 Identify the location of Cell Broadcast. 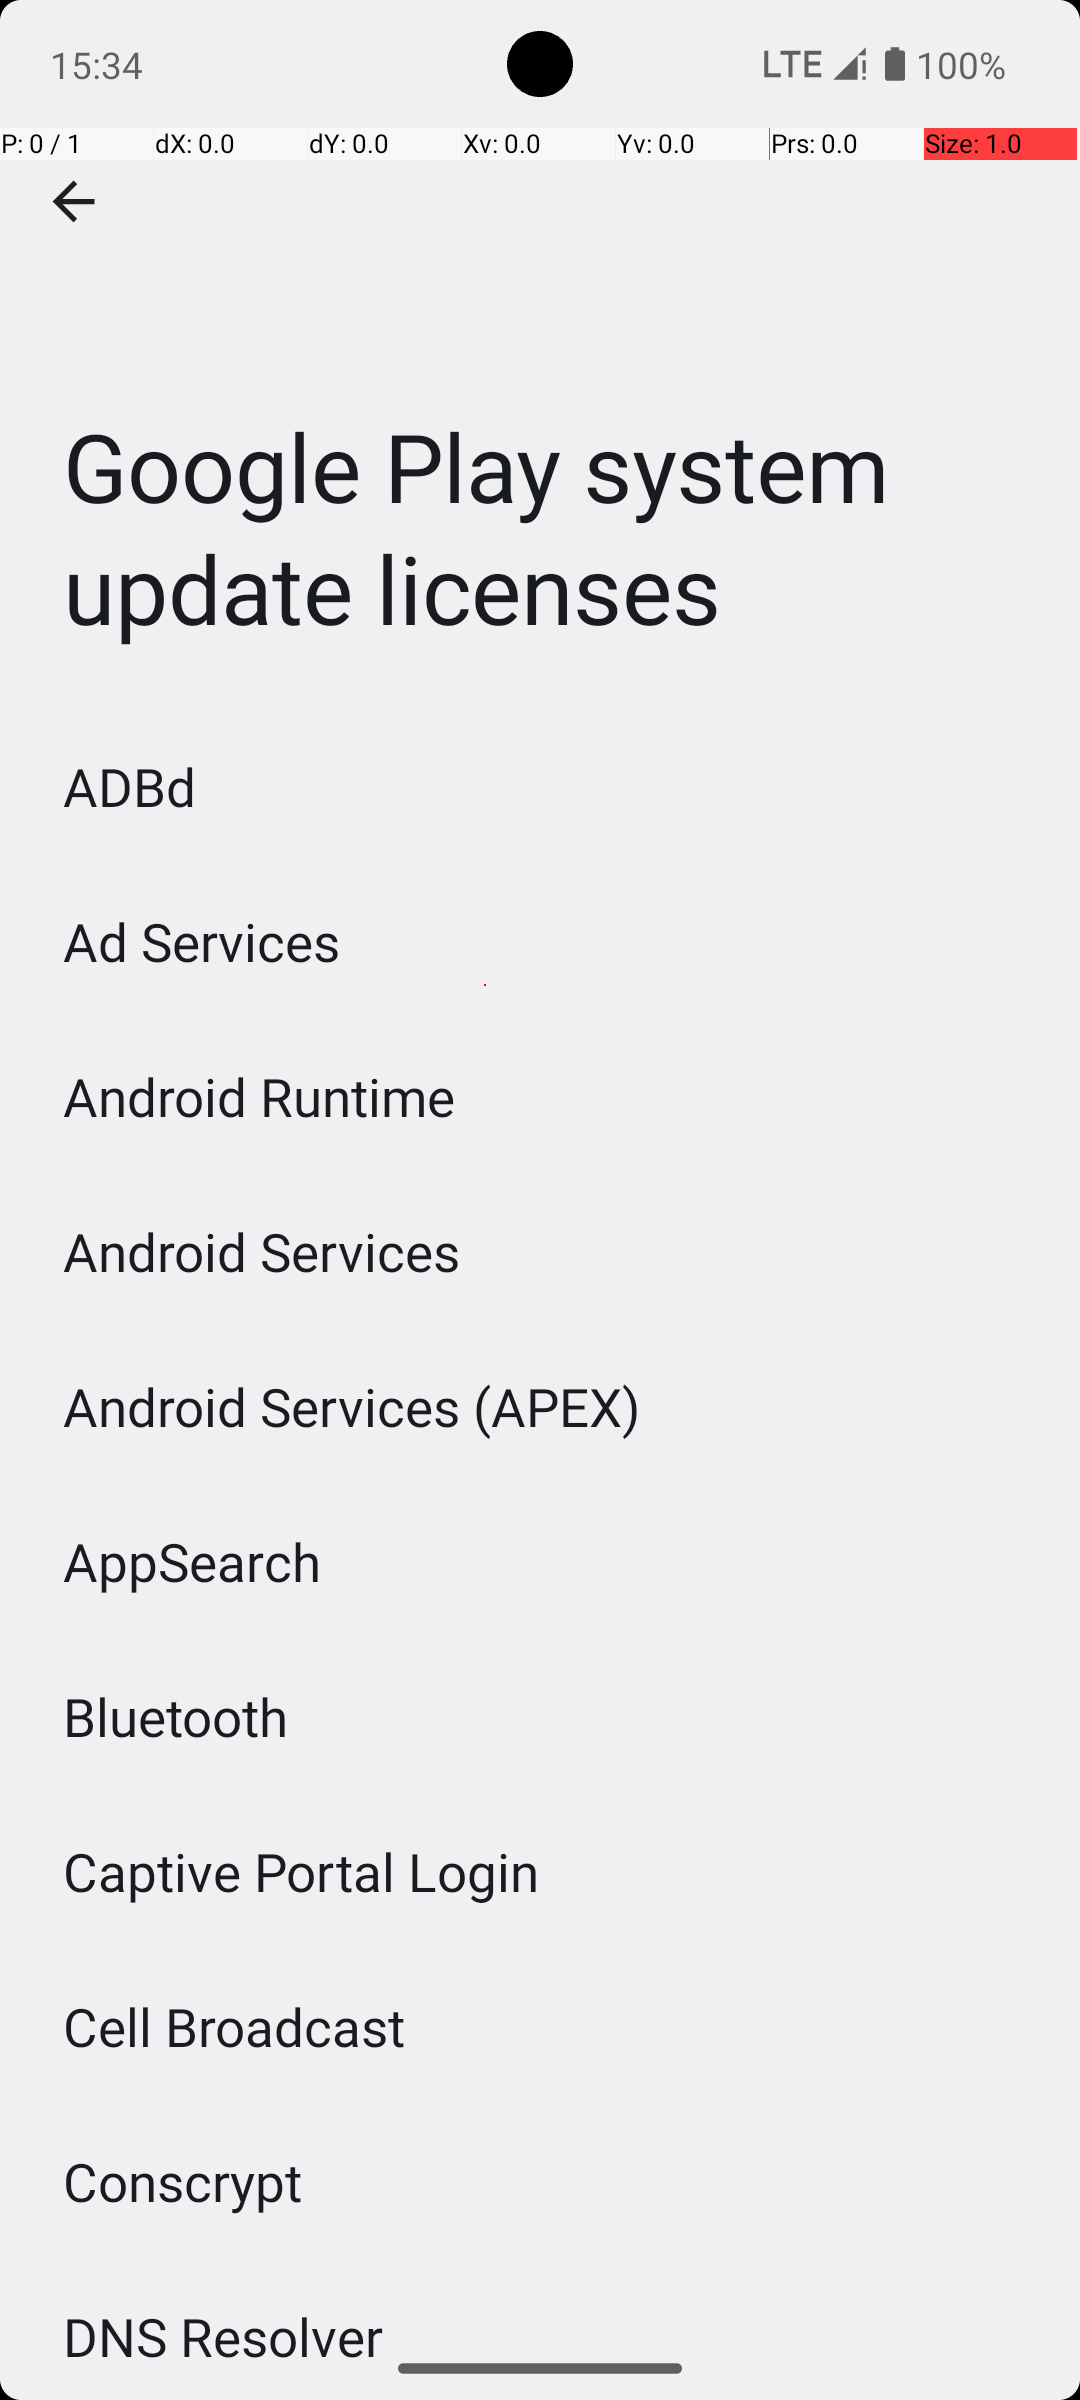
(234, 2026).